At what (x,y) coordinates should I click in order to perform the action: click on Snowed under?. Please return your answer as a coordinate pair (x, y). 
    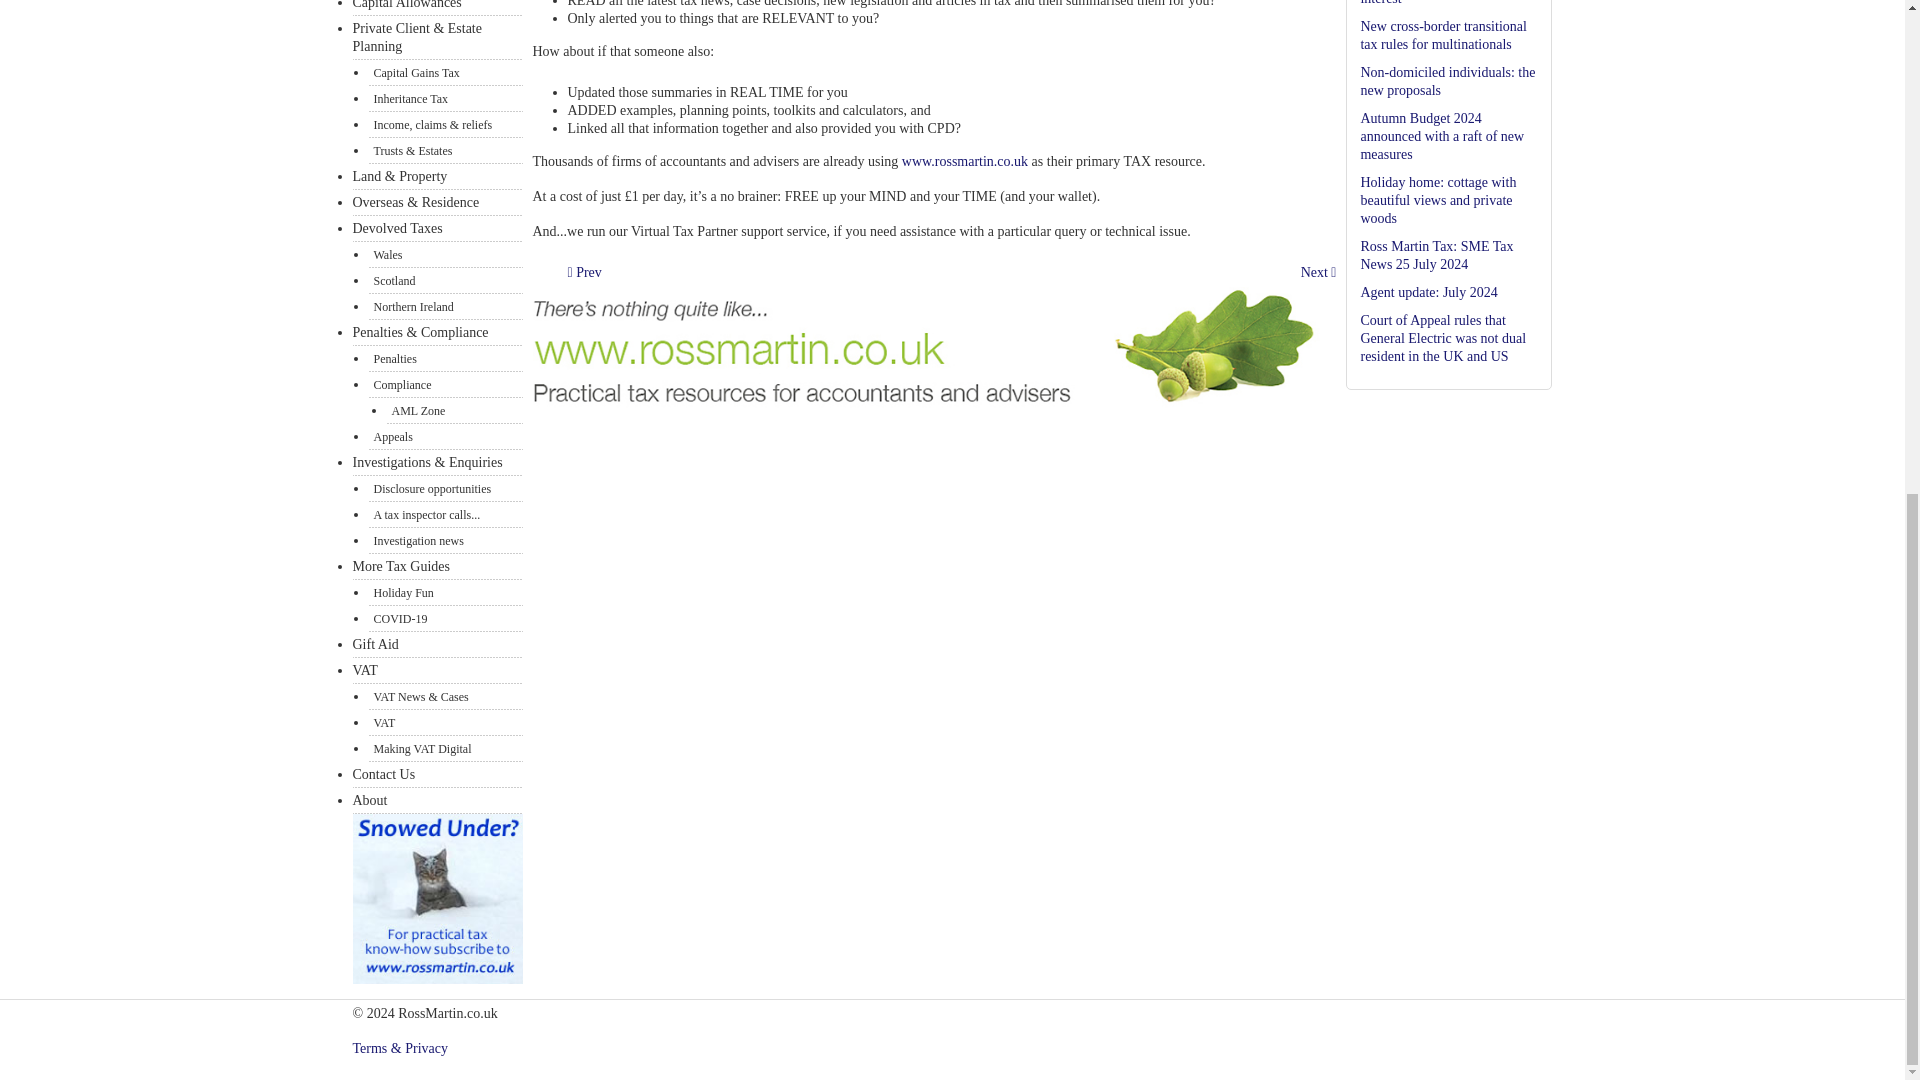
    Looking at the image, I should click on (436, 980).